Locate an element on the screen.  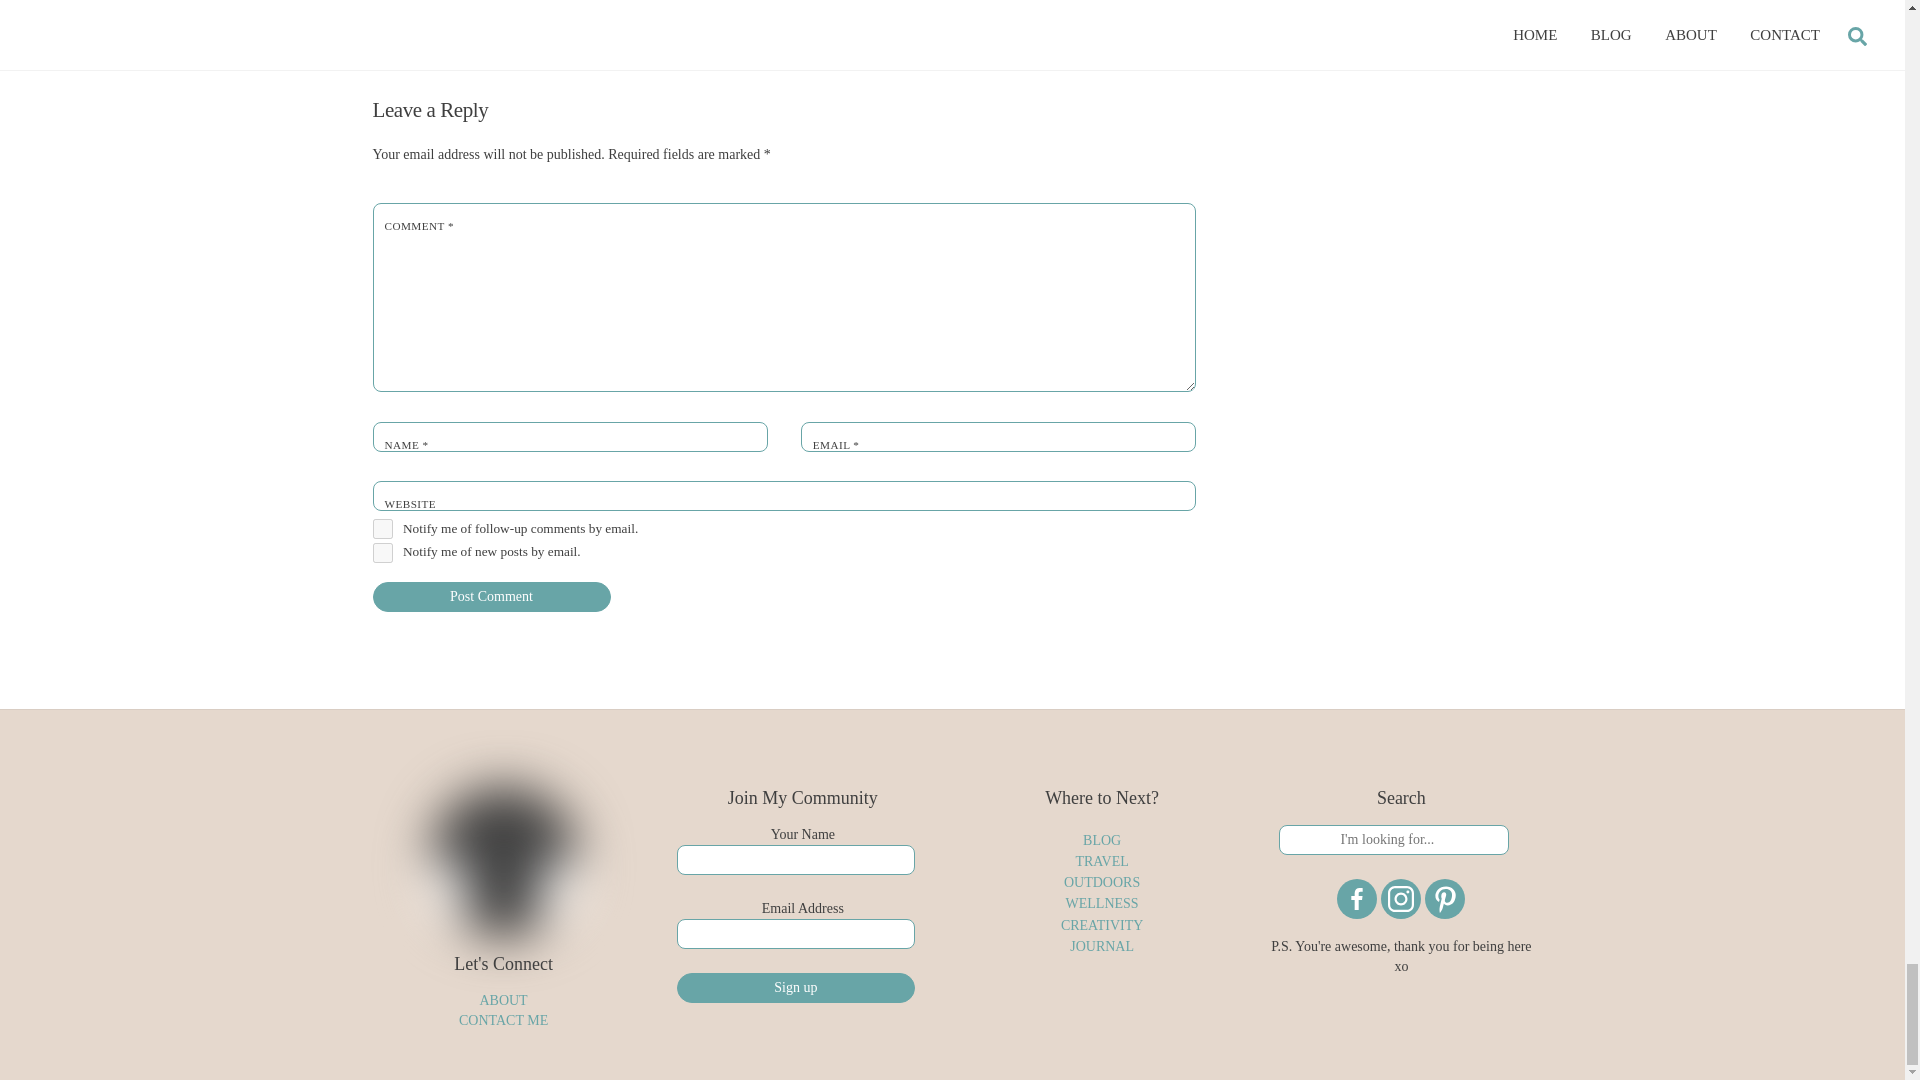
WELLNESS is located at coordinates (784, 16).